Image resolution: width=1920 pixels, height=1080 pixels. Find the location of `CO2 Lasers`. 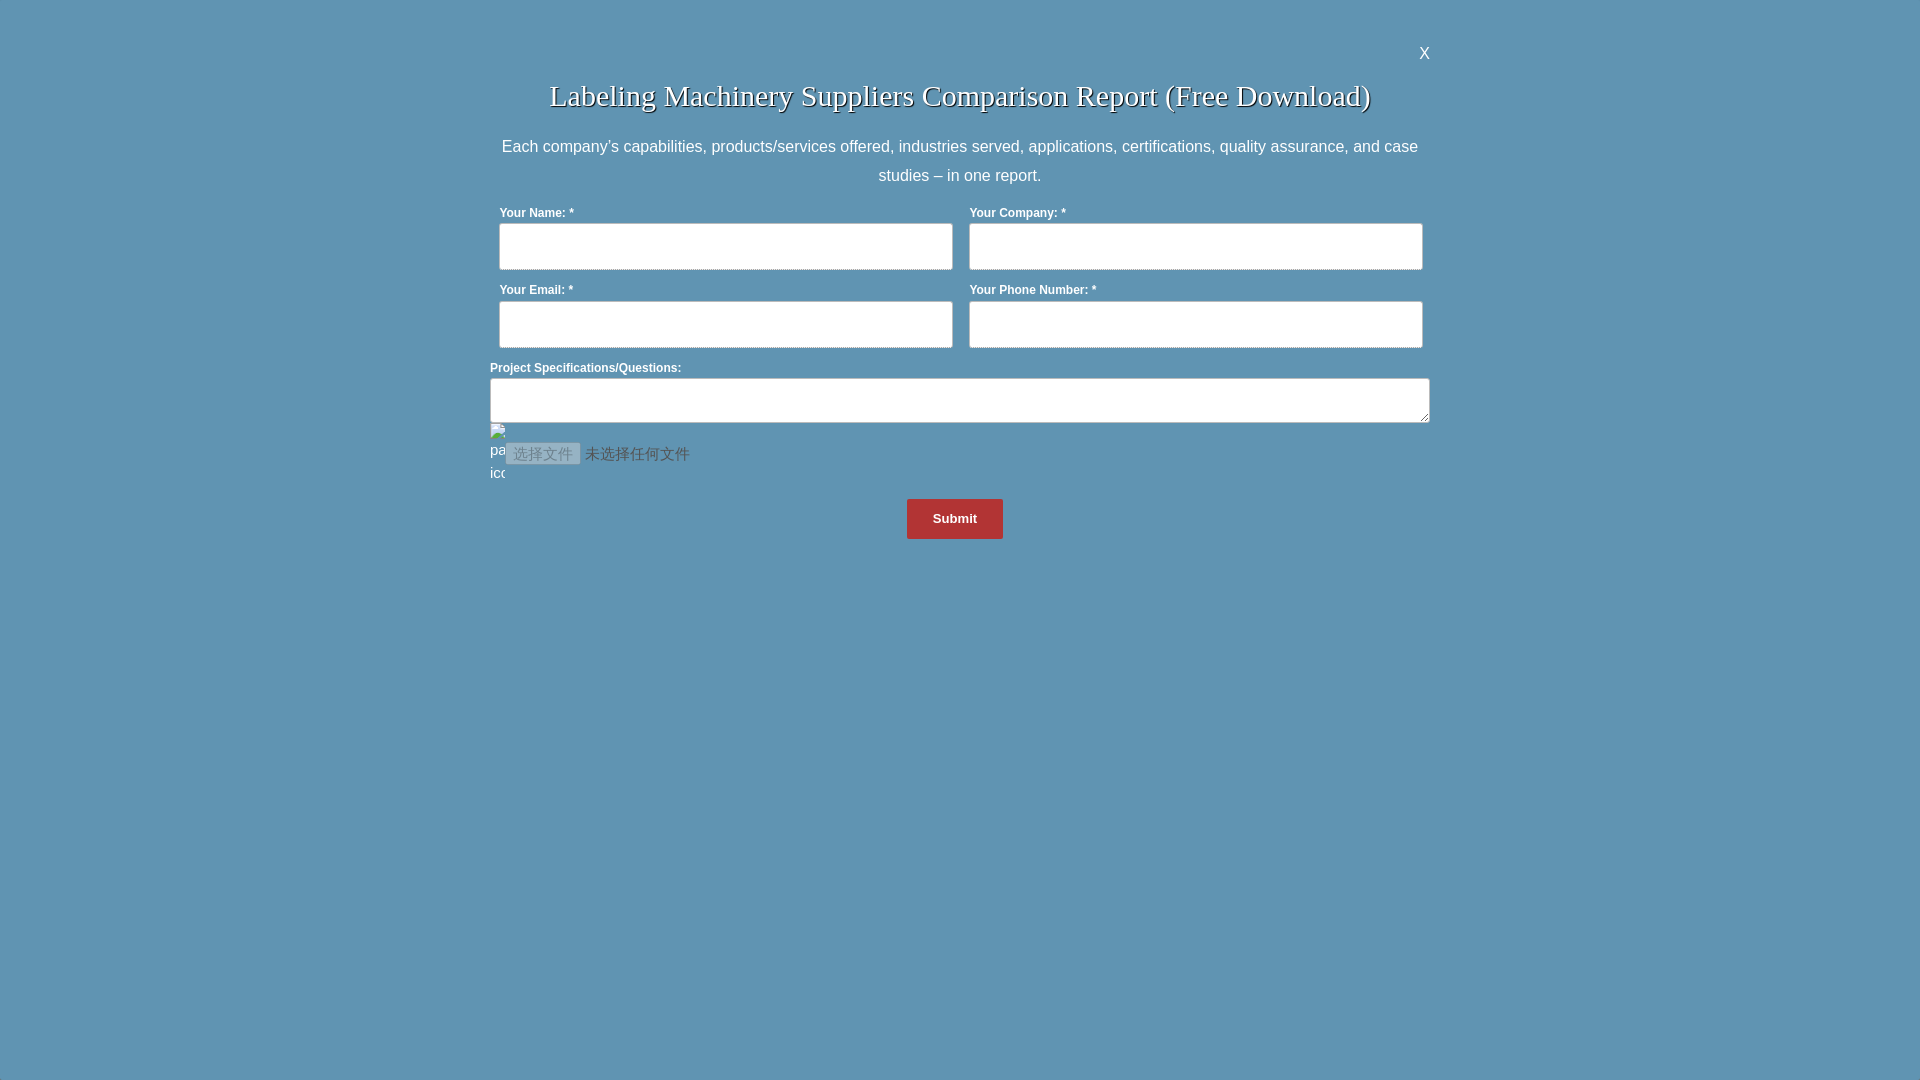

CO2 Lasers is located at coordinates (960, 1064).